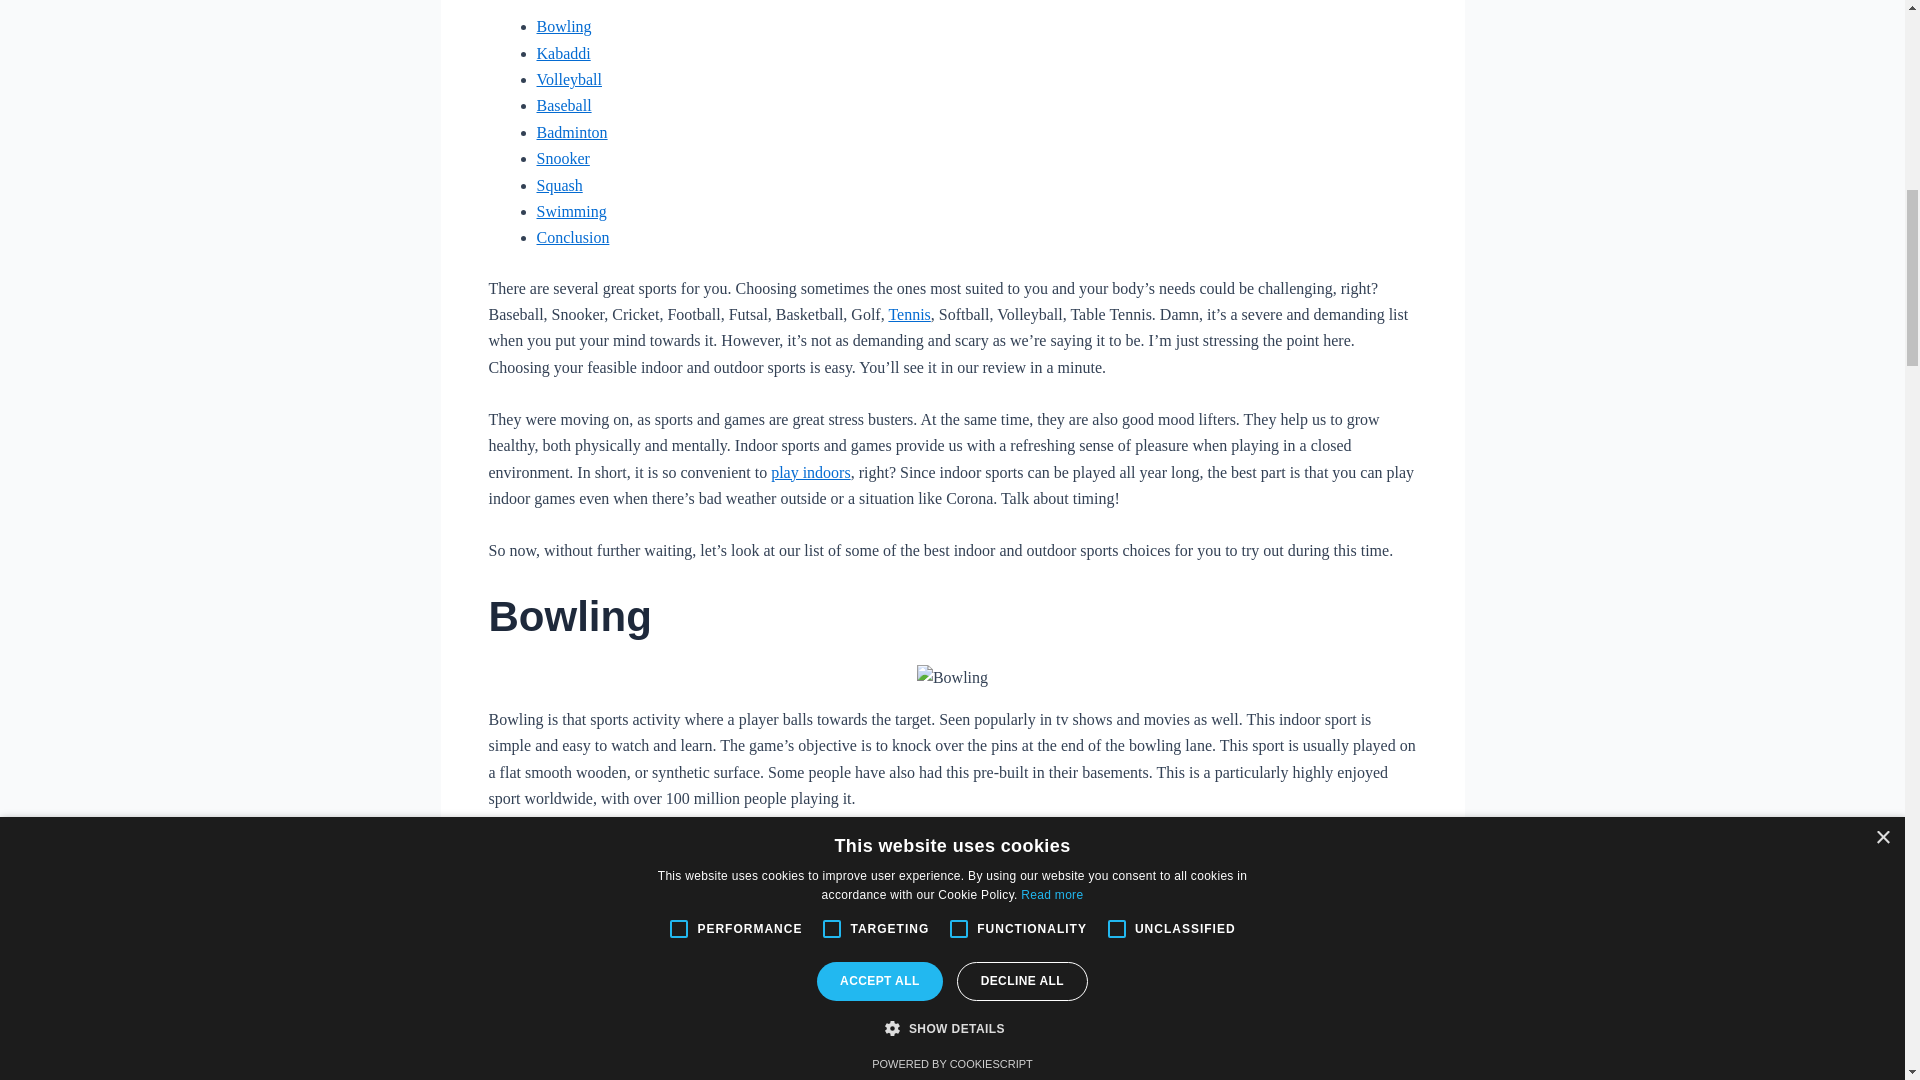  I want to click on Volleyball, so click(568, 79).